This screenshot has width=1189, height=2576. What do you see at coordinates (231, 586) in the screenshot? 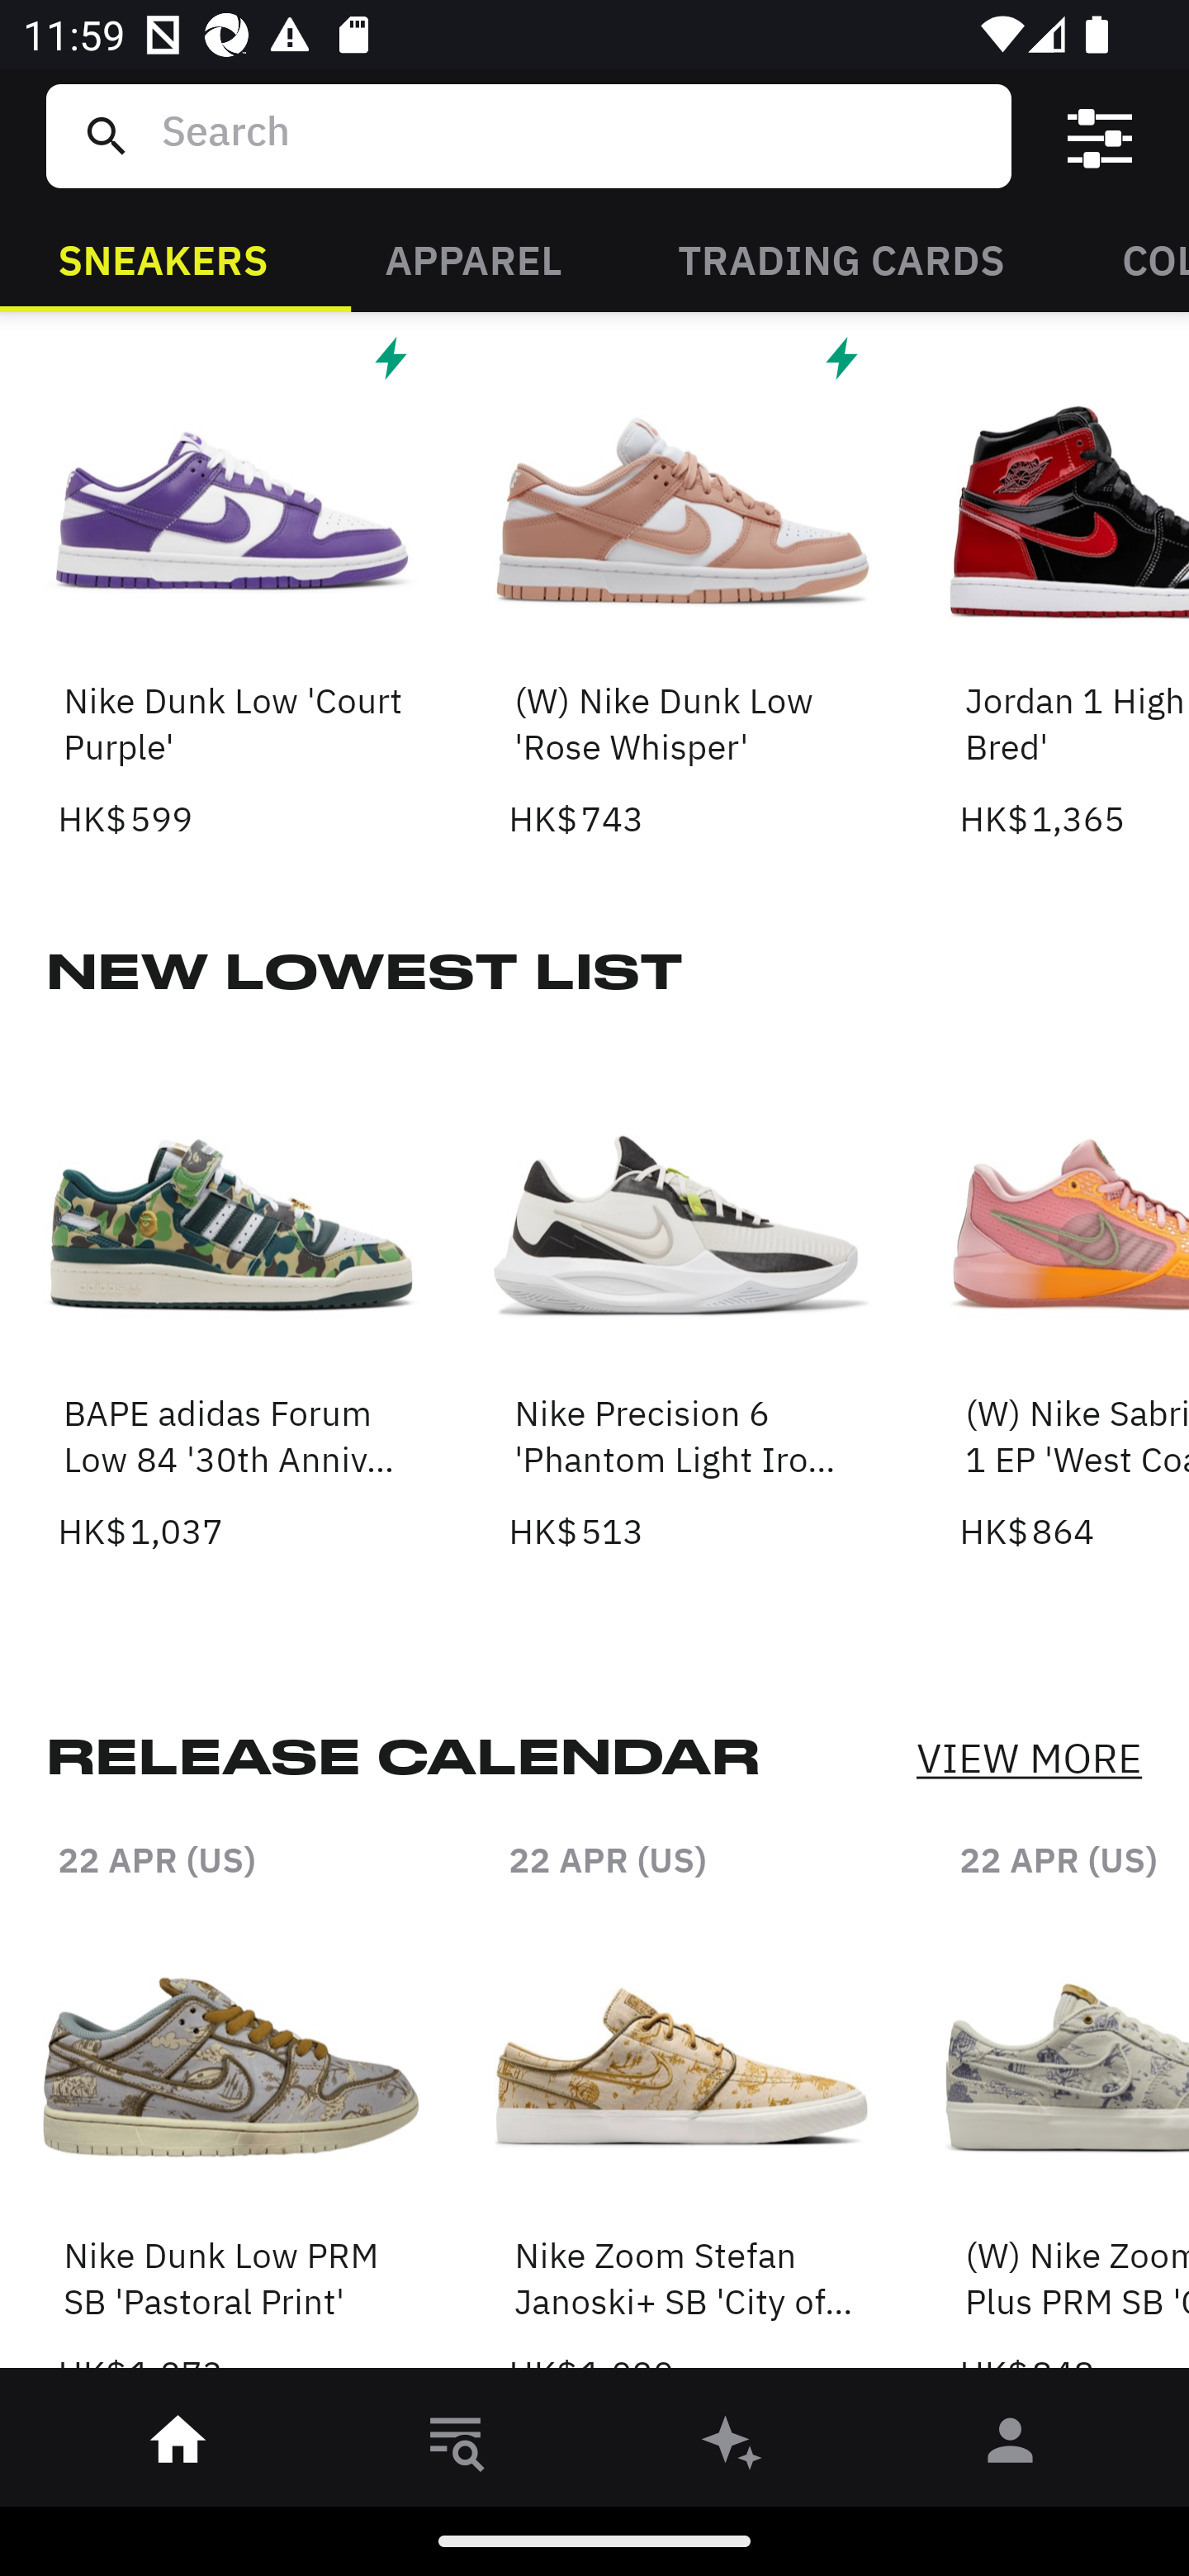
I see ` Nike Dunk Low 'Court Purple' HK$ 599` at bounding box center [231, 586].